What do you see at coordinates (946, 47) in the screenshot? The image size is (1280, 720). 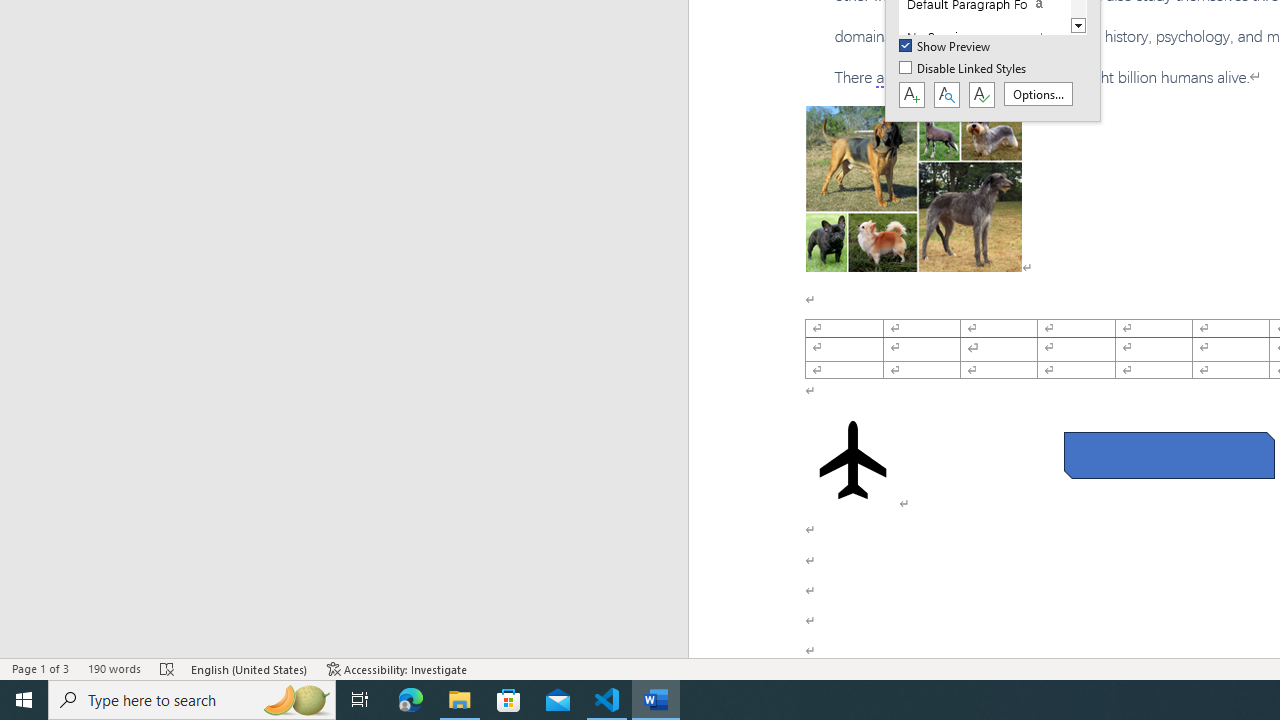 I see `Show Preview` at bounding box center [946, 47].